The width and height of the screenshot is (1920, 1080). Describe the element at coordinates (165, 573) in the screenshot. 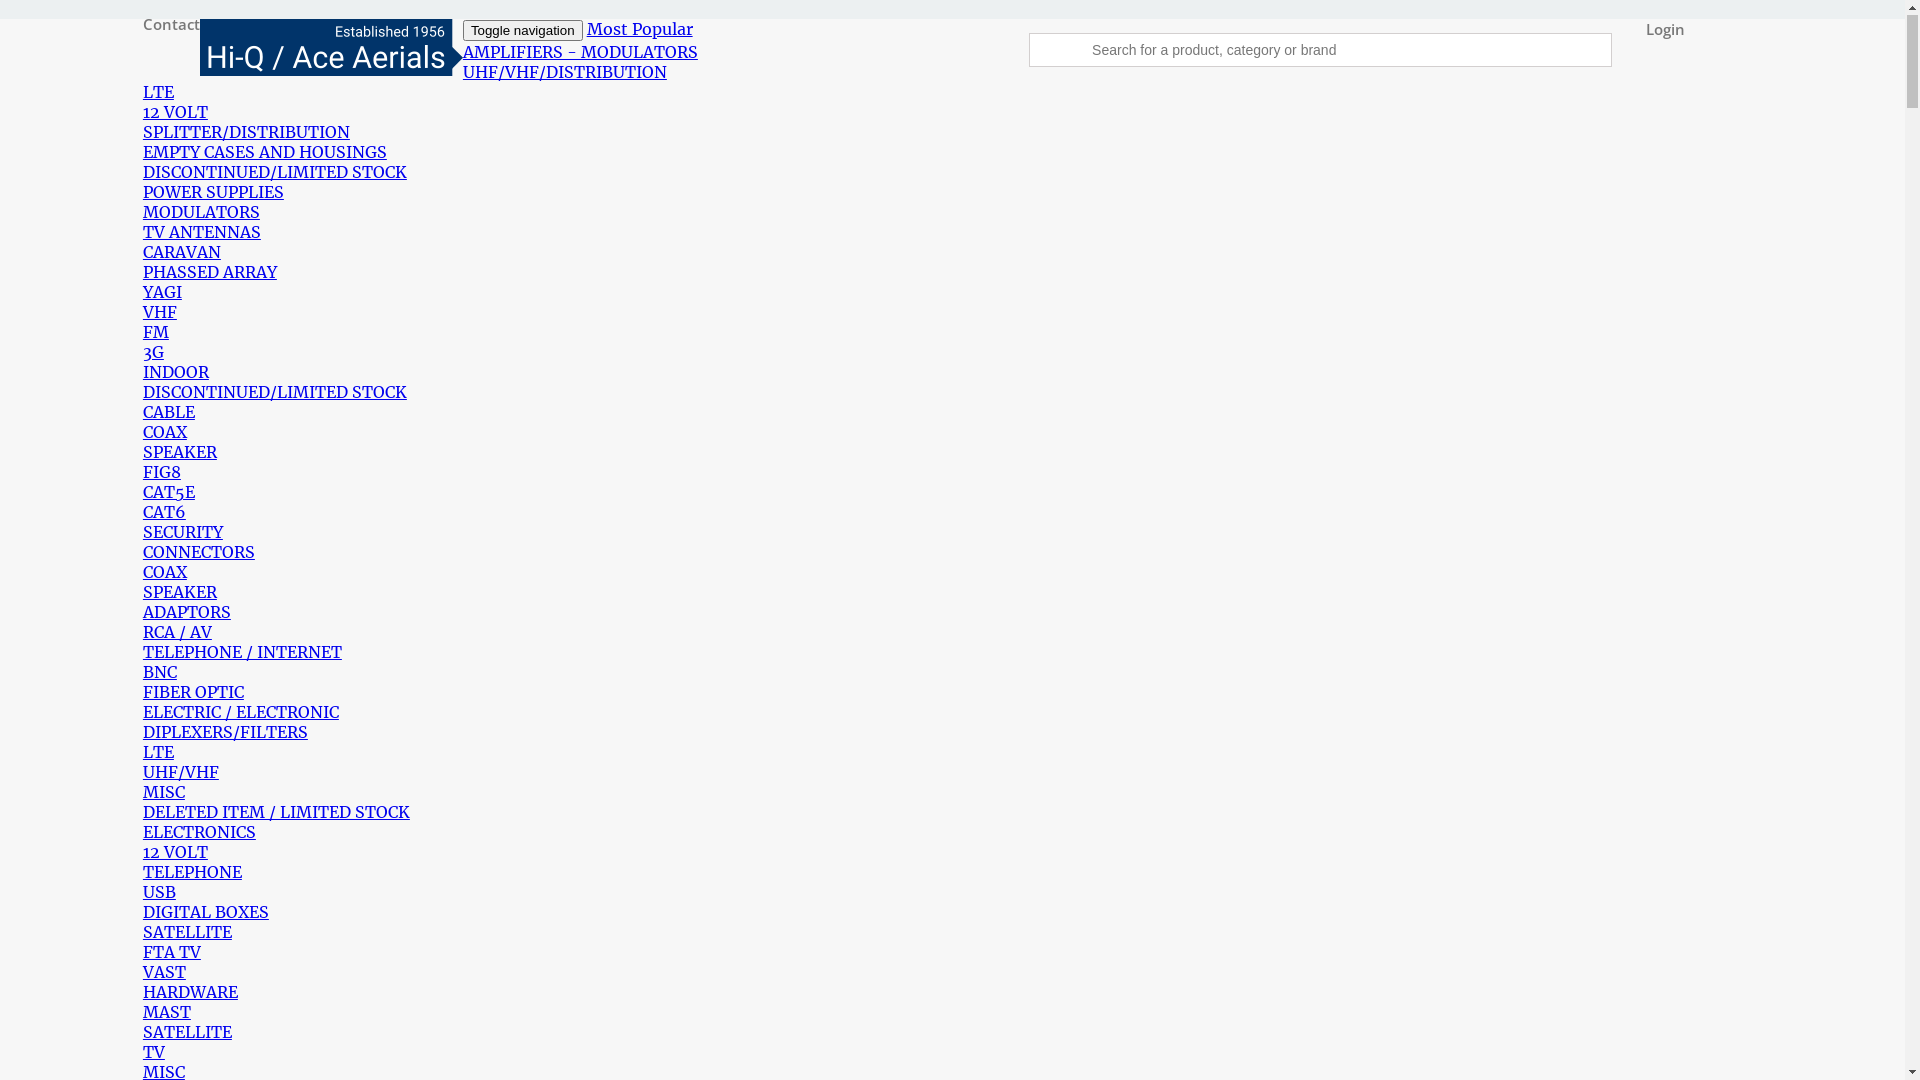

I see `COAX` at that location.